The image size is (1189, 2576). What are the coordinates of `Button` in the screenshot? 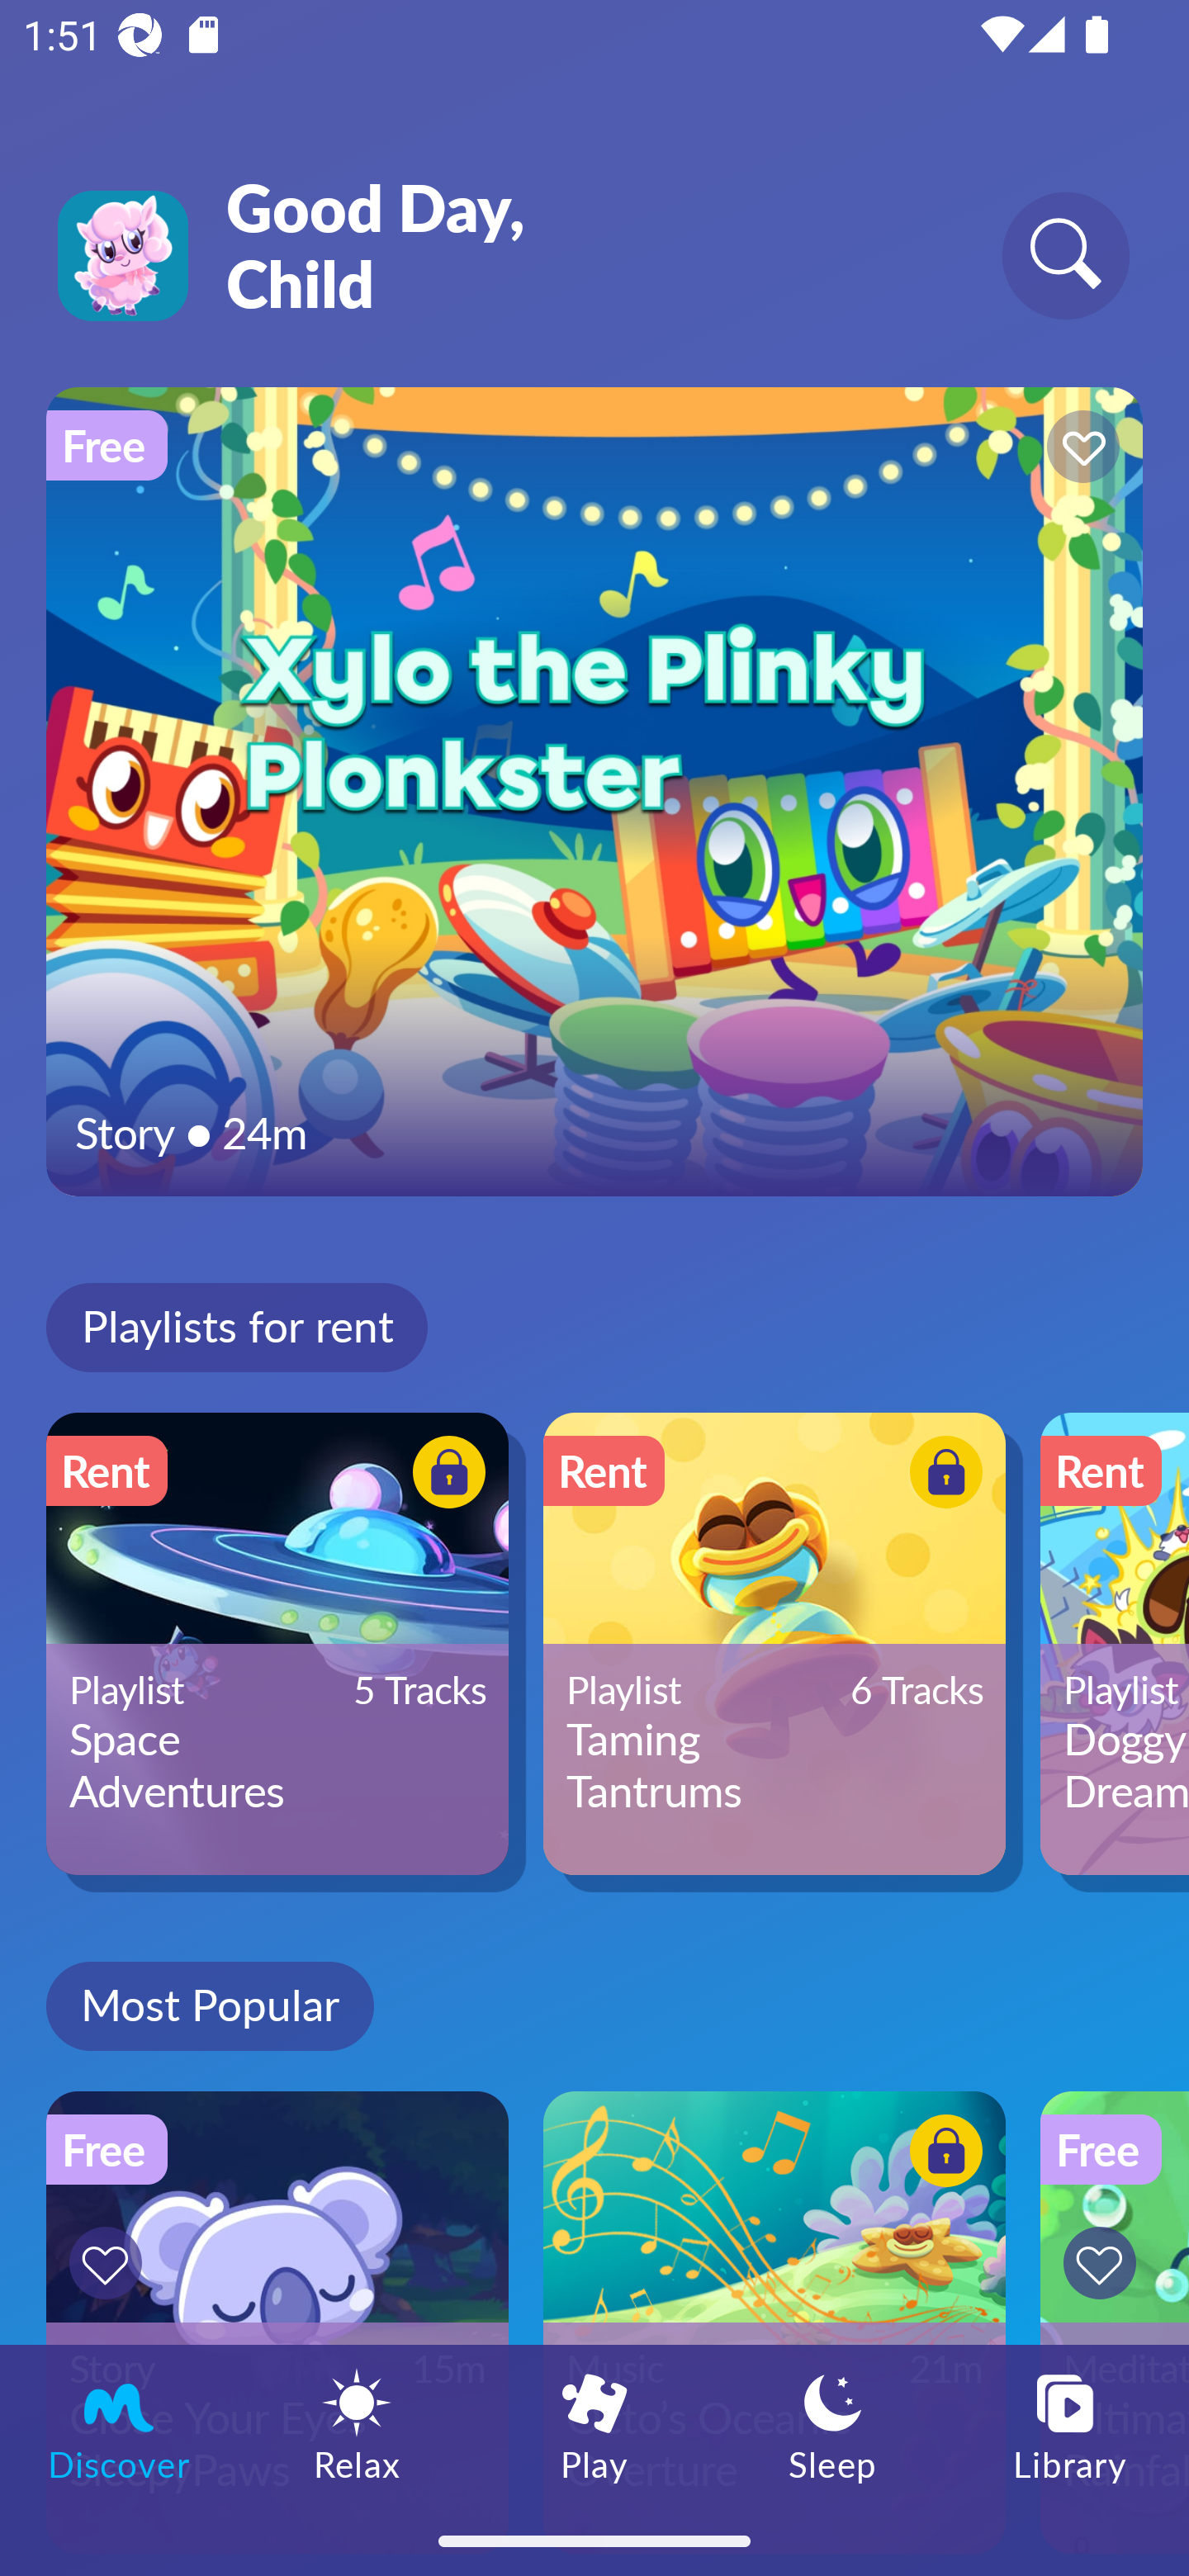 It's located at (111, 2262).